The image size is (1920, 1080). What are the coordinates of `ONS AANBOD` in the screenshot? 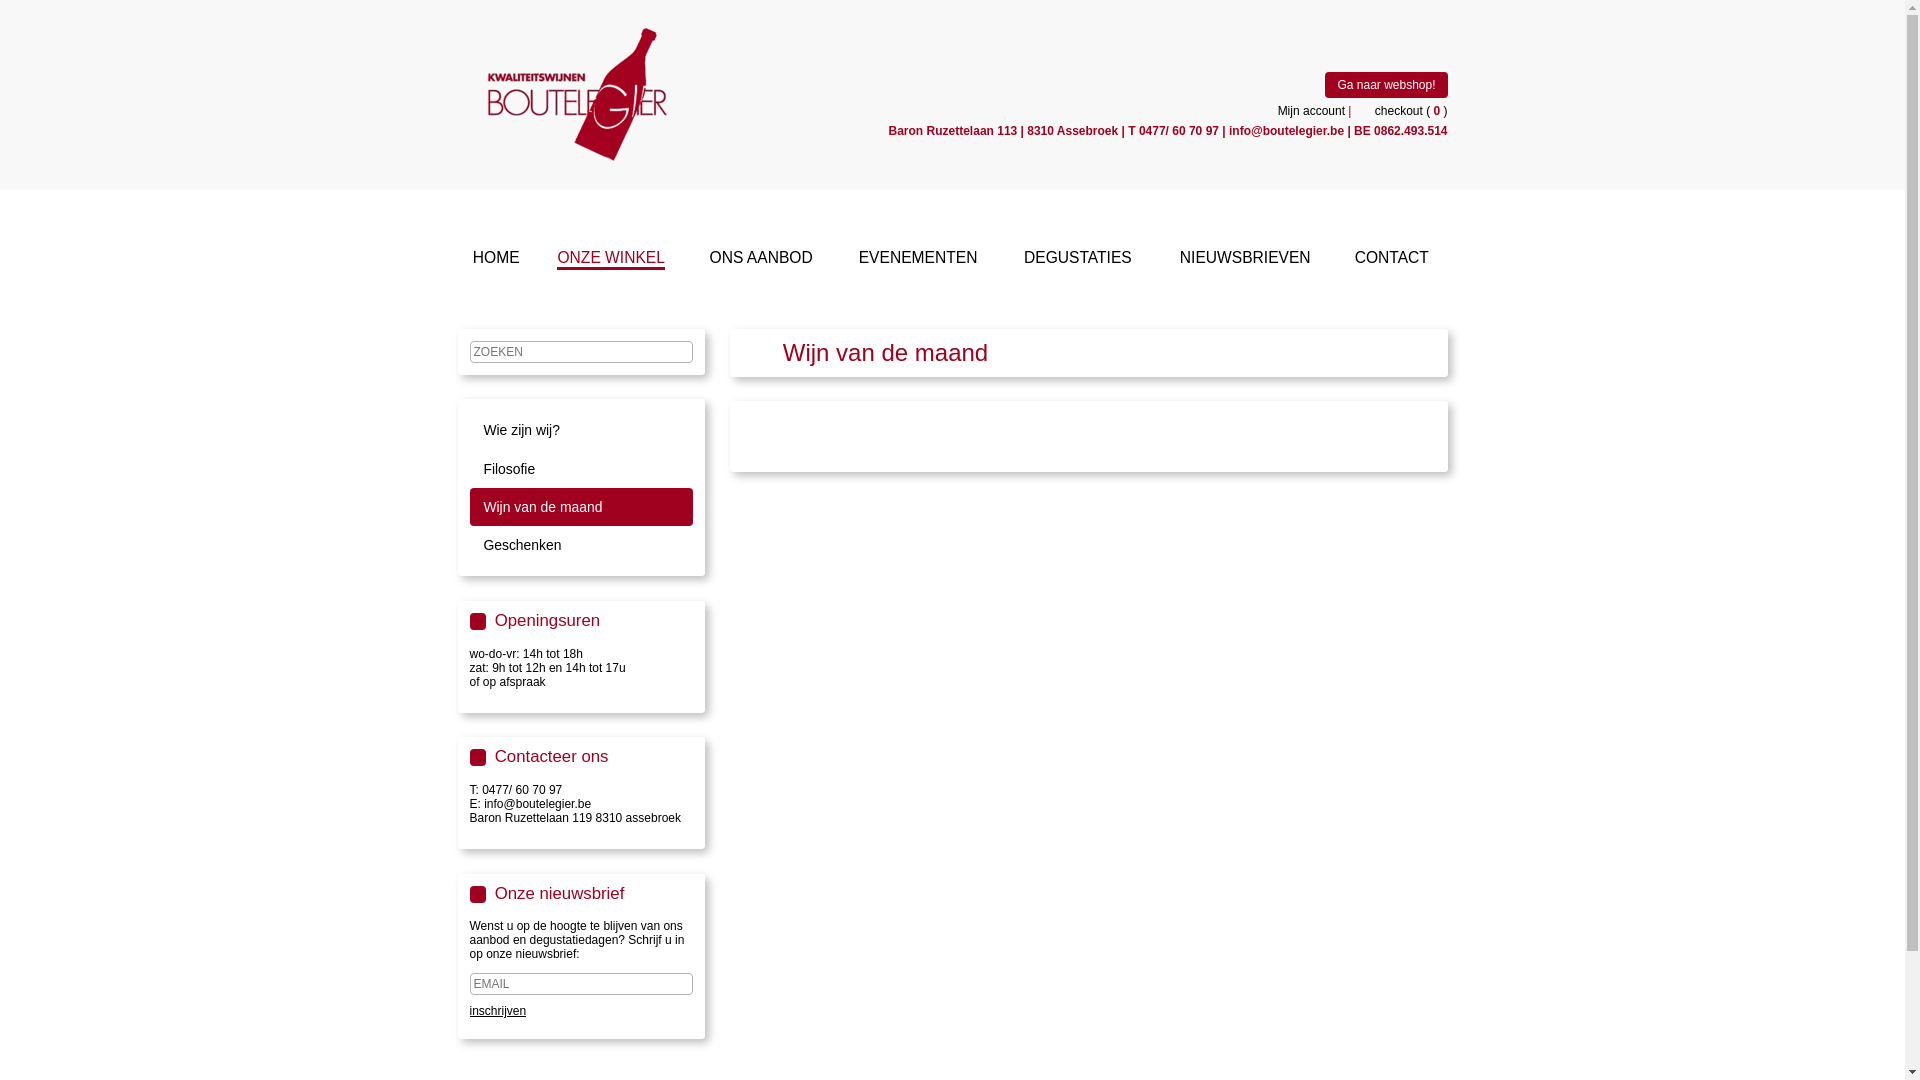 It's located at (762, 260).